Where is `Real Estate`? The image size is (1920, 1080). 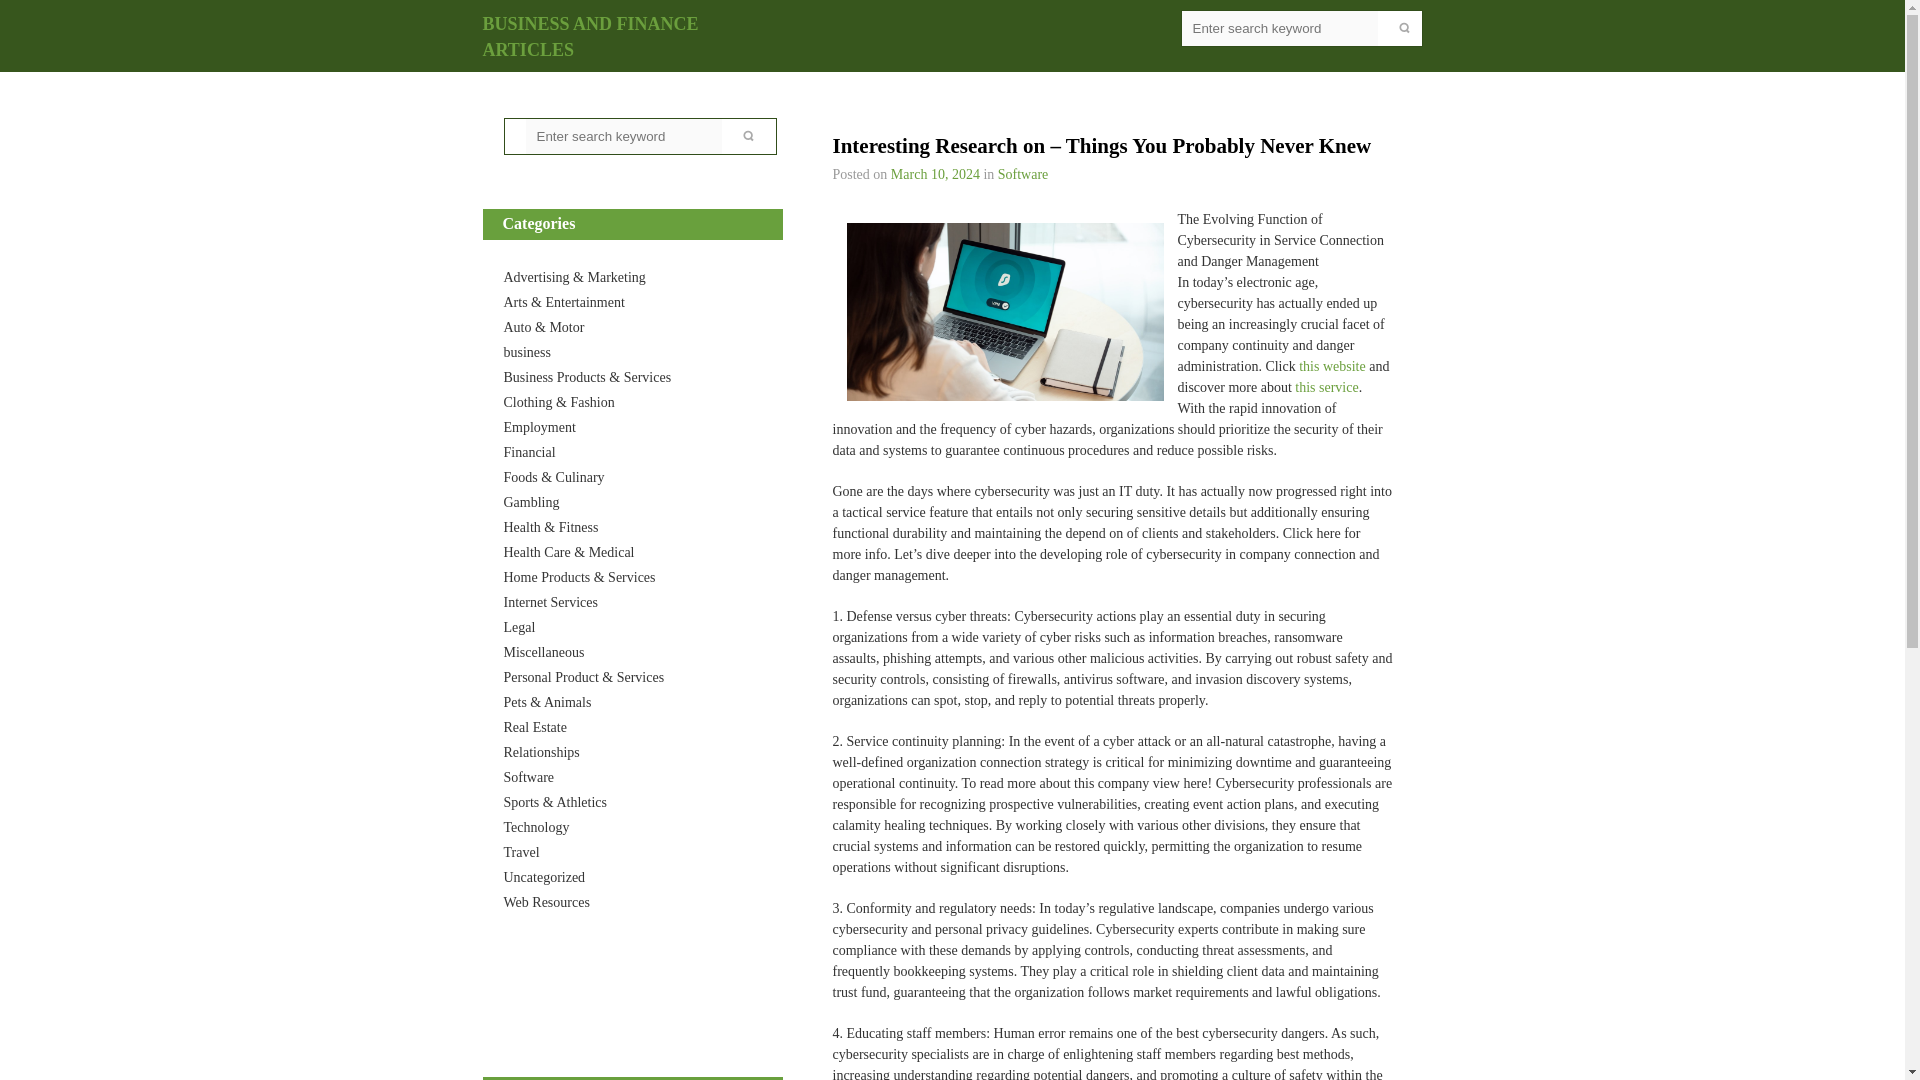
Real Estate is located at coordinates (534, 728).